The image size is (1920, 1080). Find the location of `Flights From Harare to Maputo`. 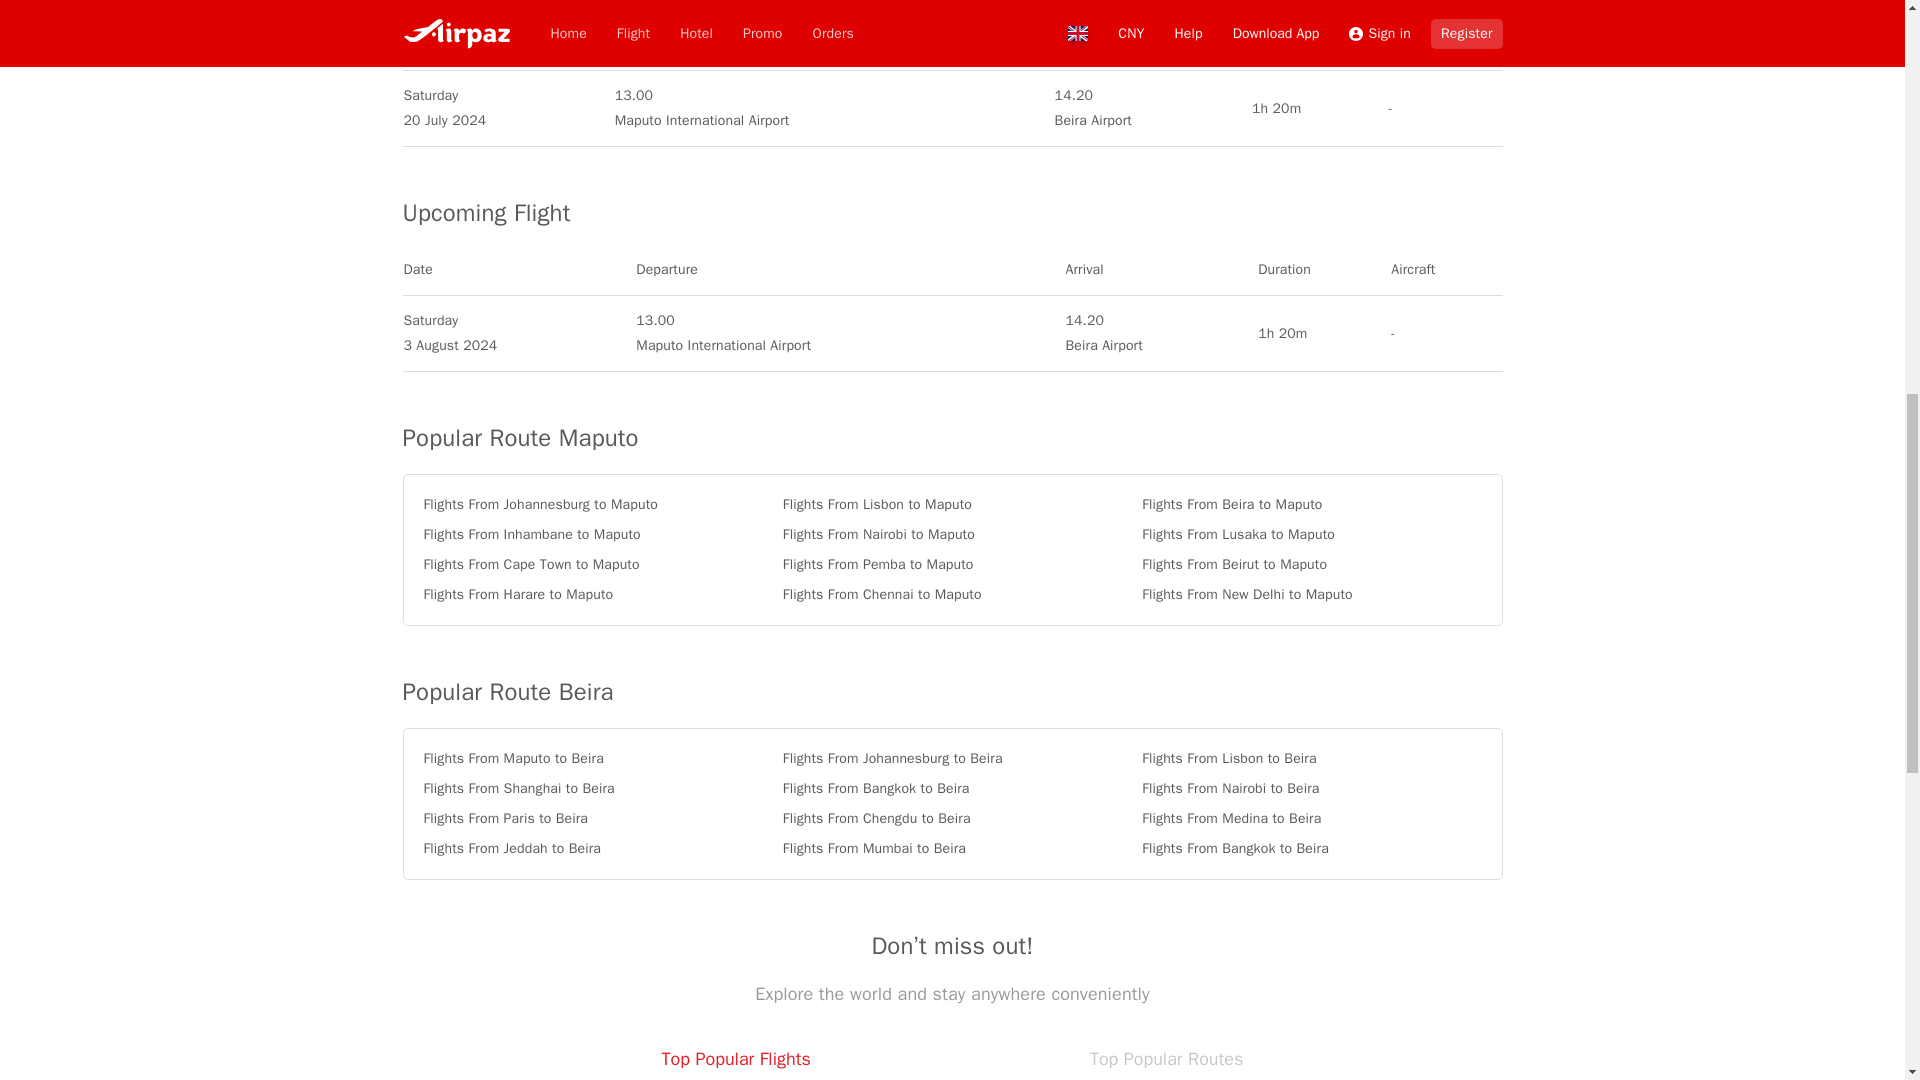

Flights From Harare to Maputo is located at coordinates (593, 594).